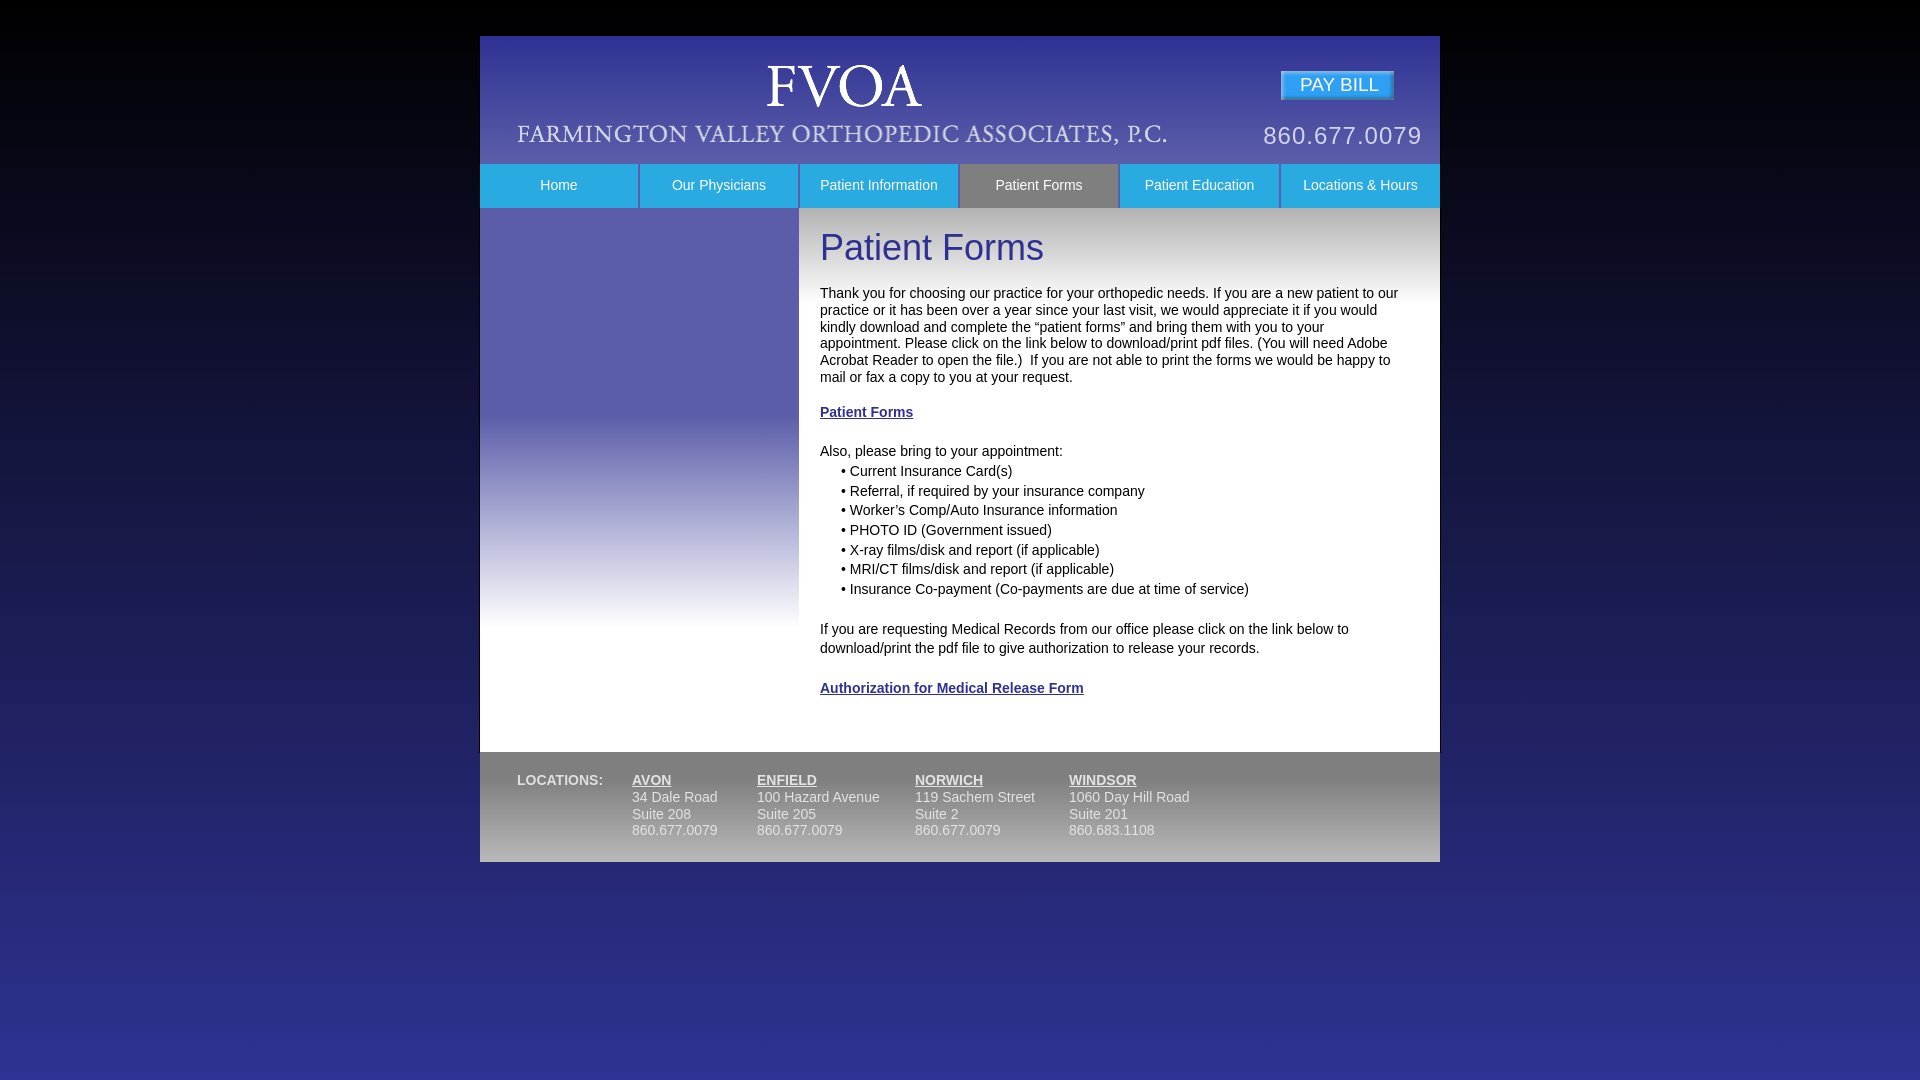 This screenshot has width=1920, height=1080. What do you see at coordinates (866, 412) in the screenshot?
I see `Patient Forms` at bounding box center [866, 412].